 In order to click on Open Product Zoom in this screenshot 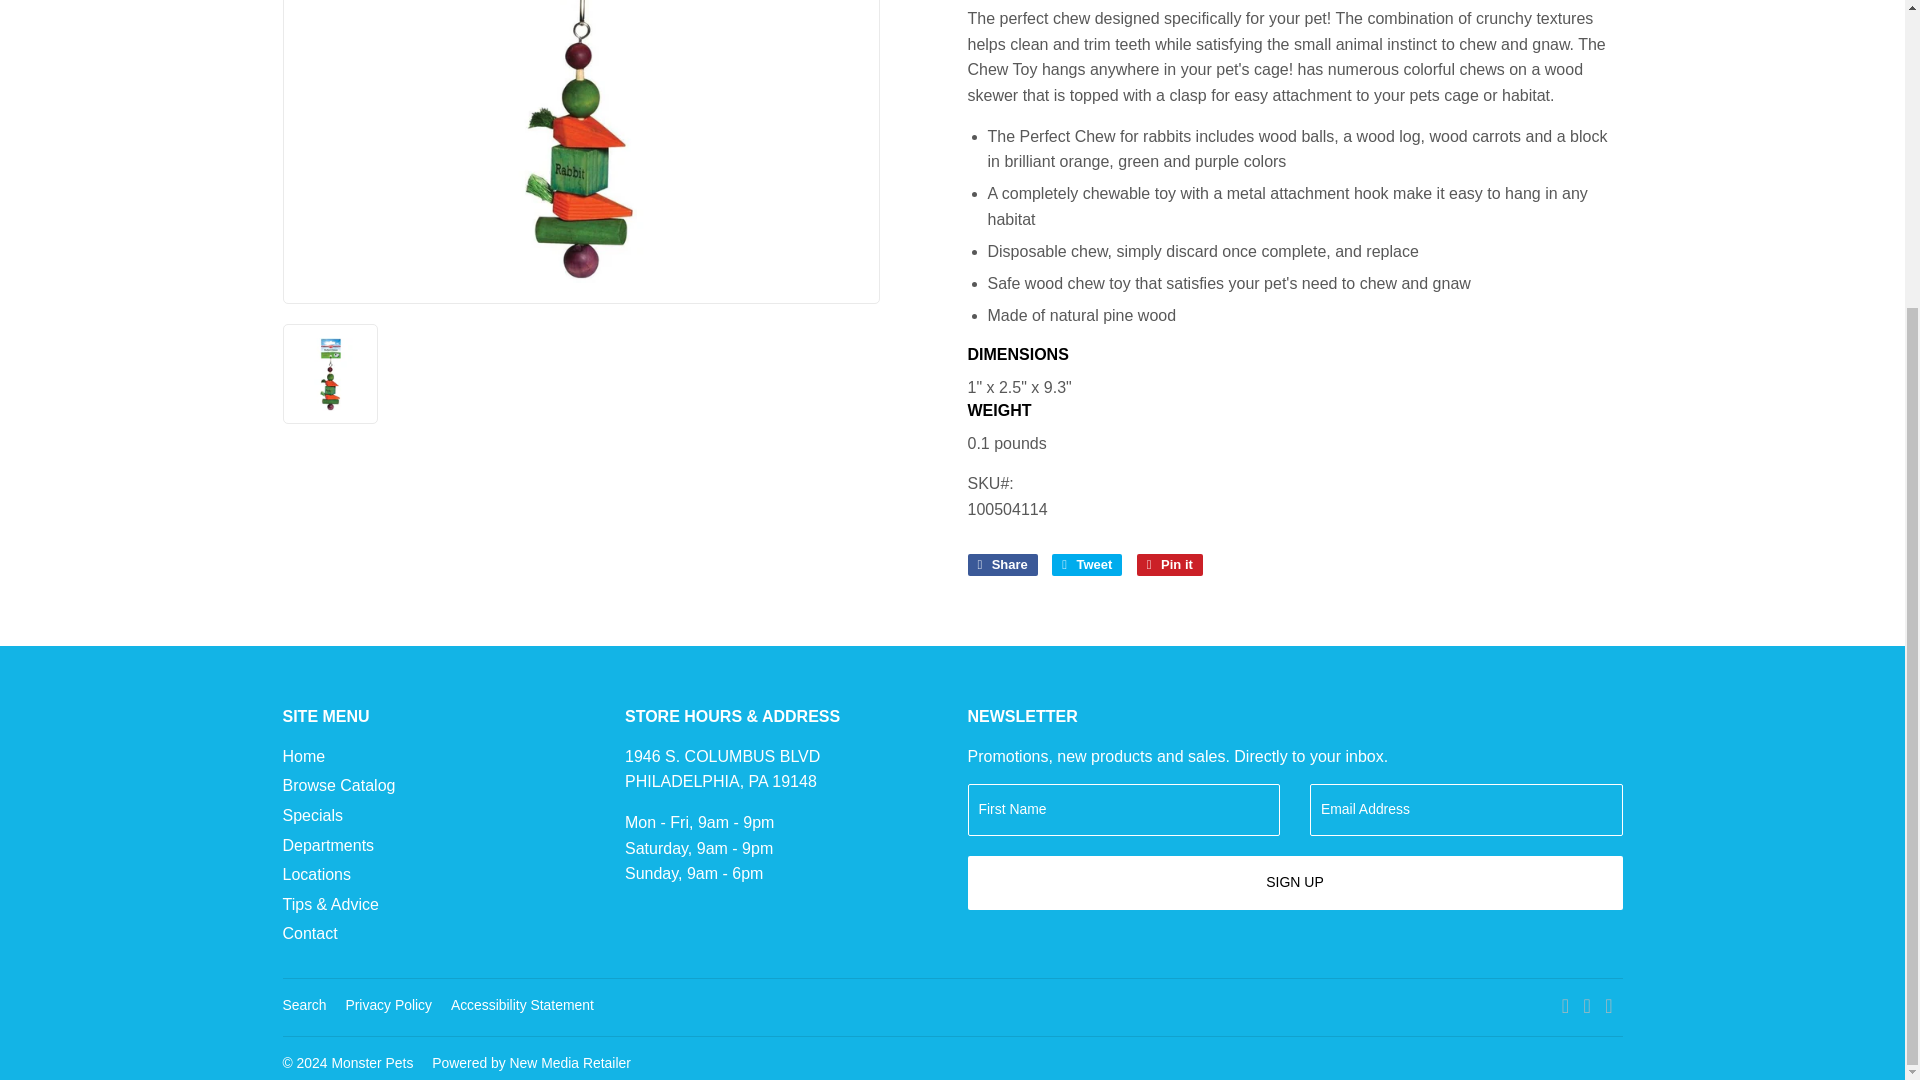, I will do `click(582, 141)`.